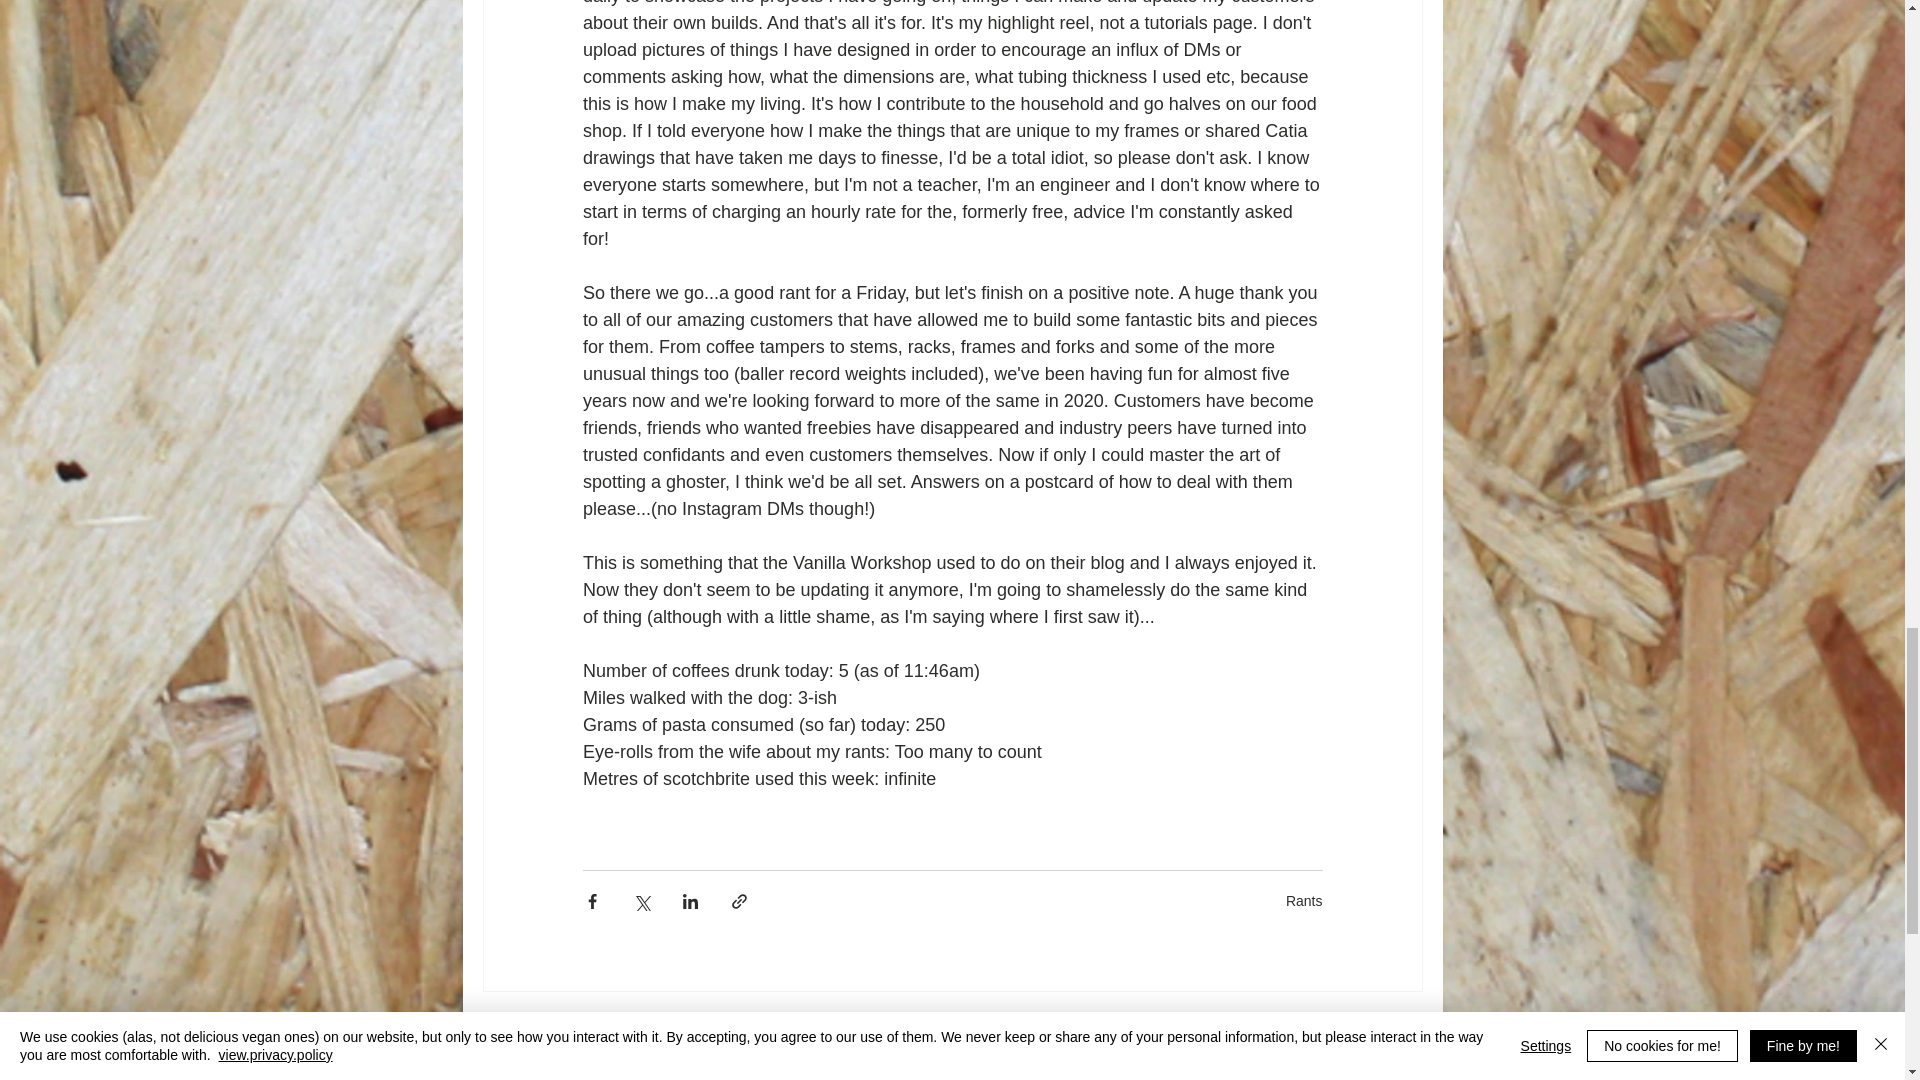 Image resolution: width=1920 pixels, height=1080 pixels. Describe the element at coordinates (1304, 901) in the screenshot. I see `Rants` at that location.